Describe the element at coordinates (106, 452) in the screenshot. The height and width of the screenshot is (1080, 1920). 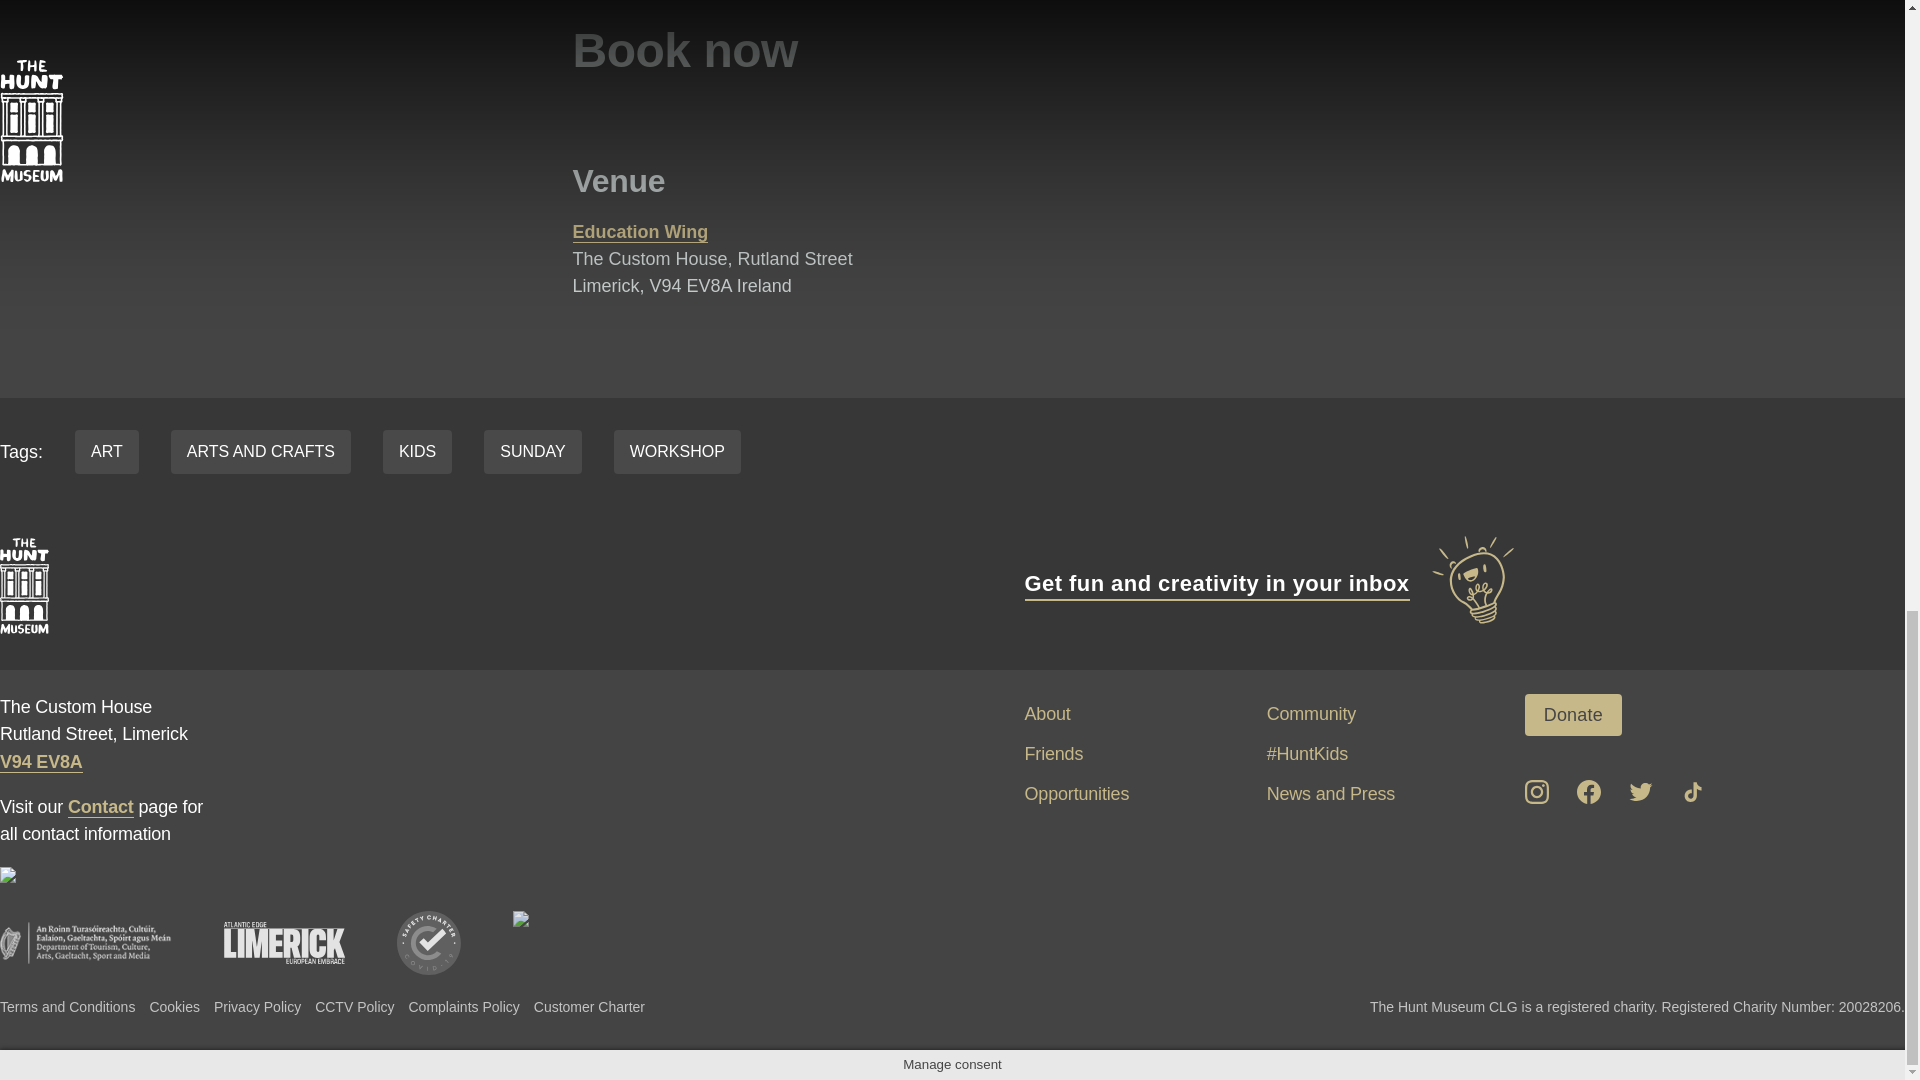
I see `ART` at that location.